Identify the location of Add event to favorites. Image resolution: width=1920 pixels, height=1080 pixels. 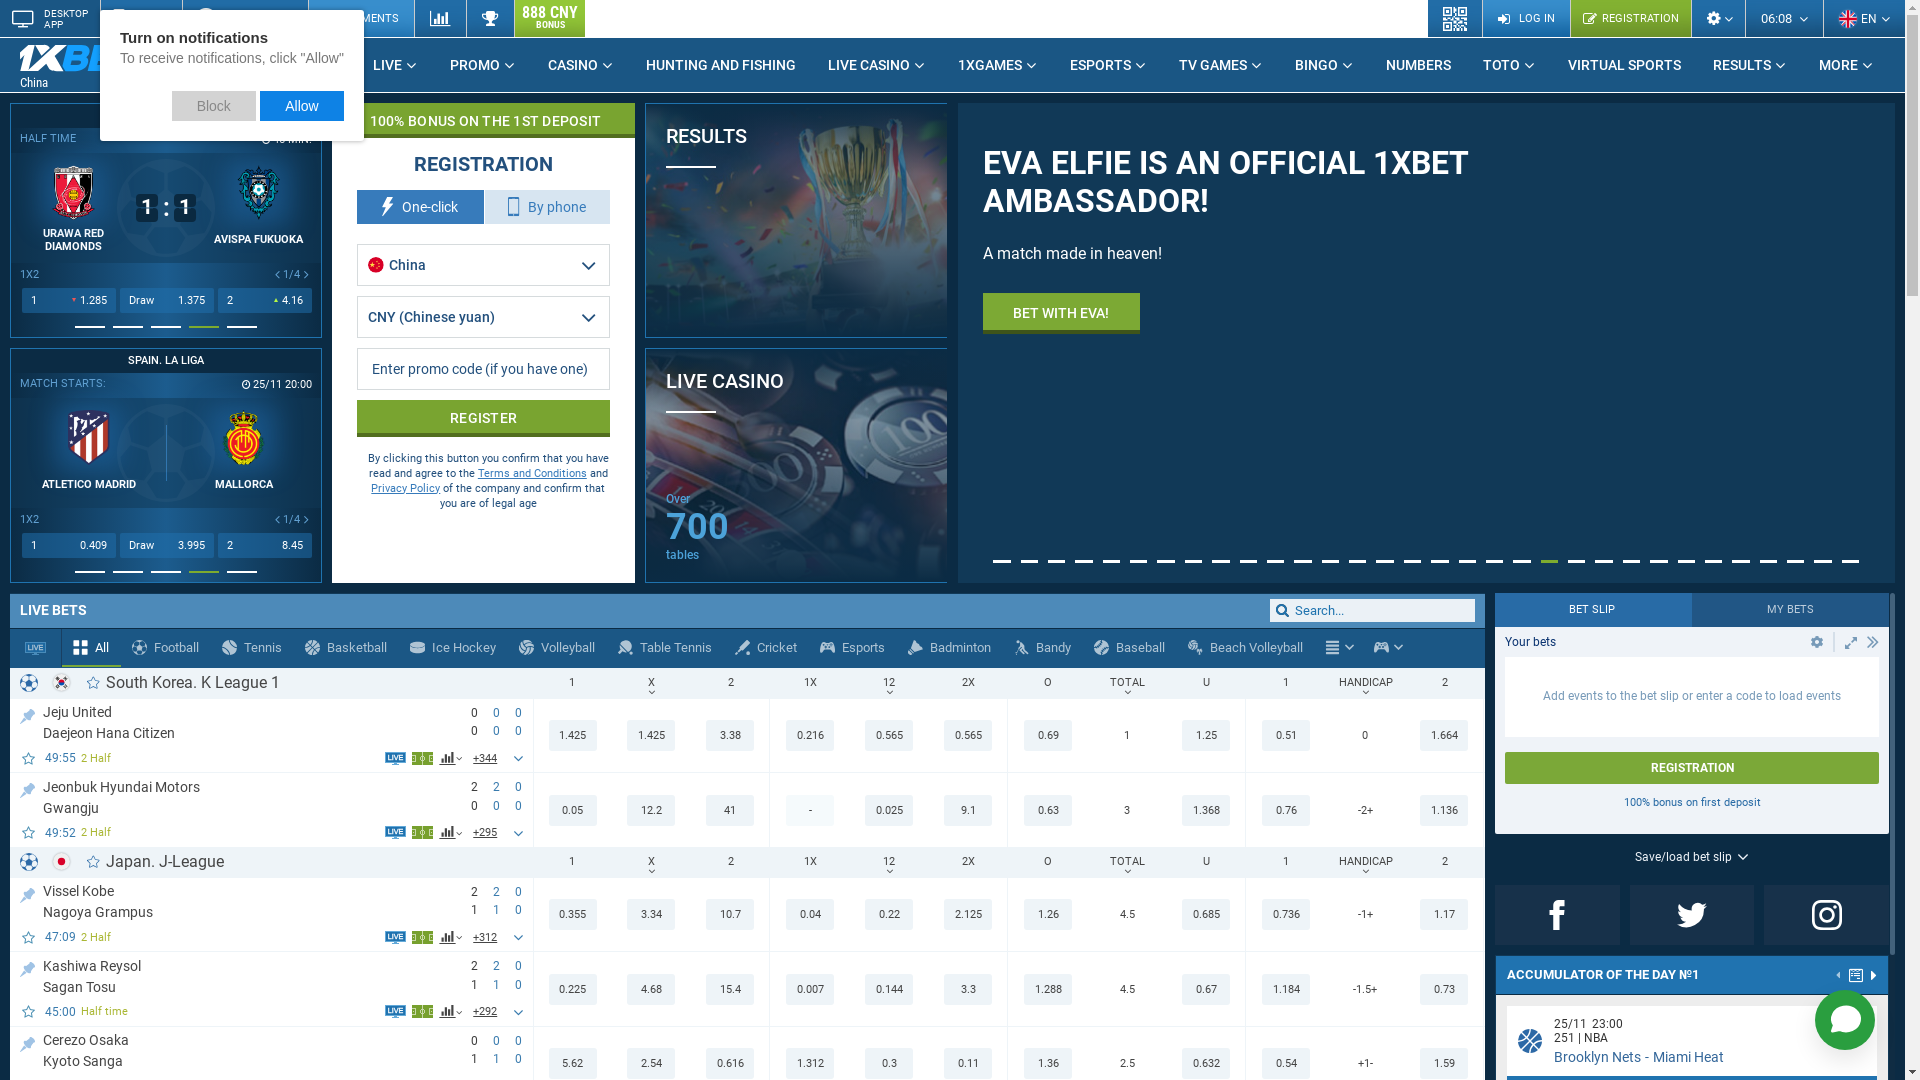
(30, 1011).